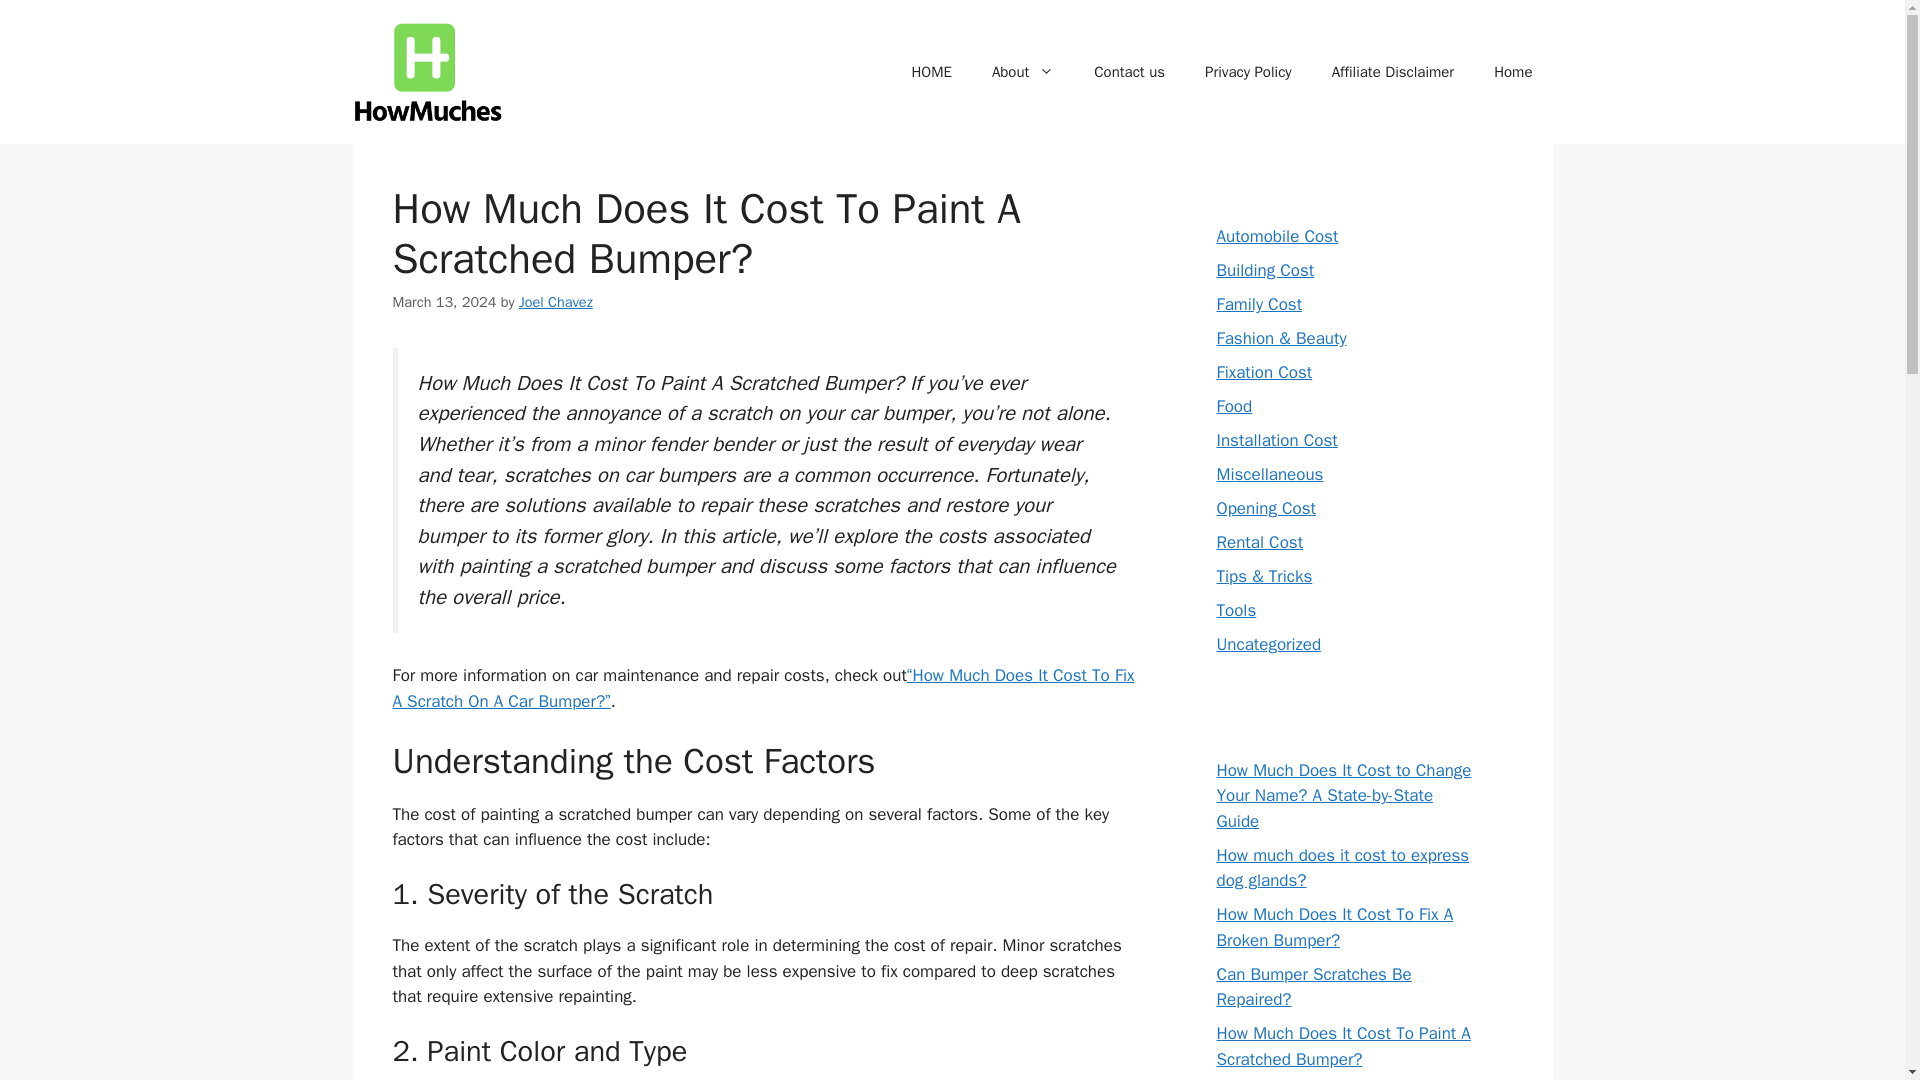 This screenshot has height=1080, width=1920. I want to click on How much does it cost to express dog glands?, so click(1342, 868).